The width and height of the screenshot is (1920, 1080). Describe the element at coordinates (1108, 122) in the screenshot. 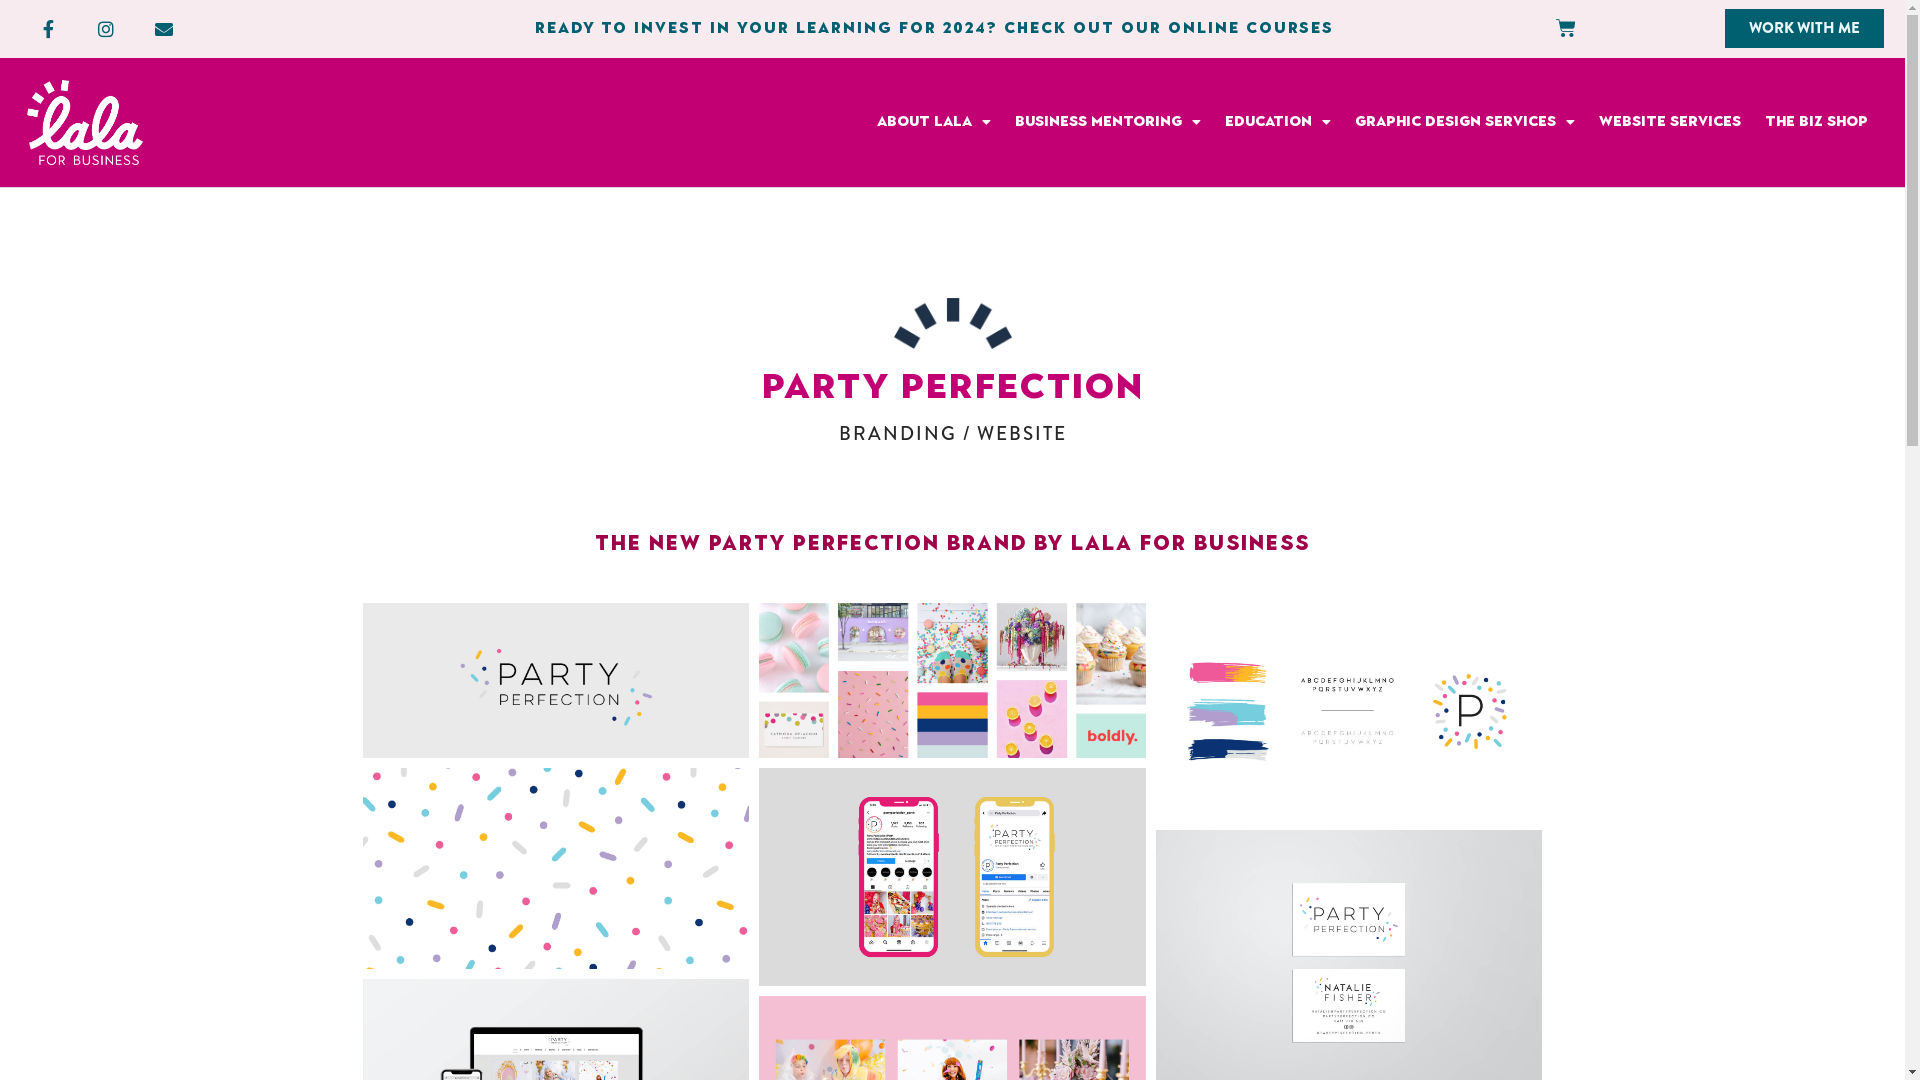

I see `Business Mentoring` at that location.